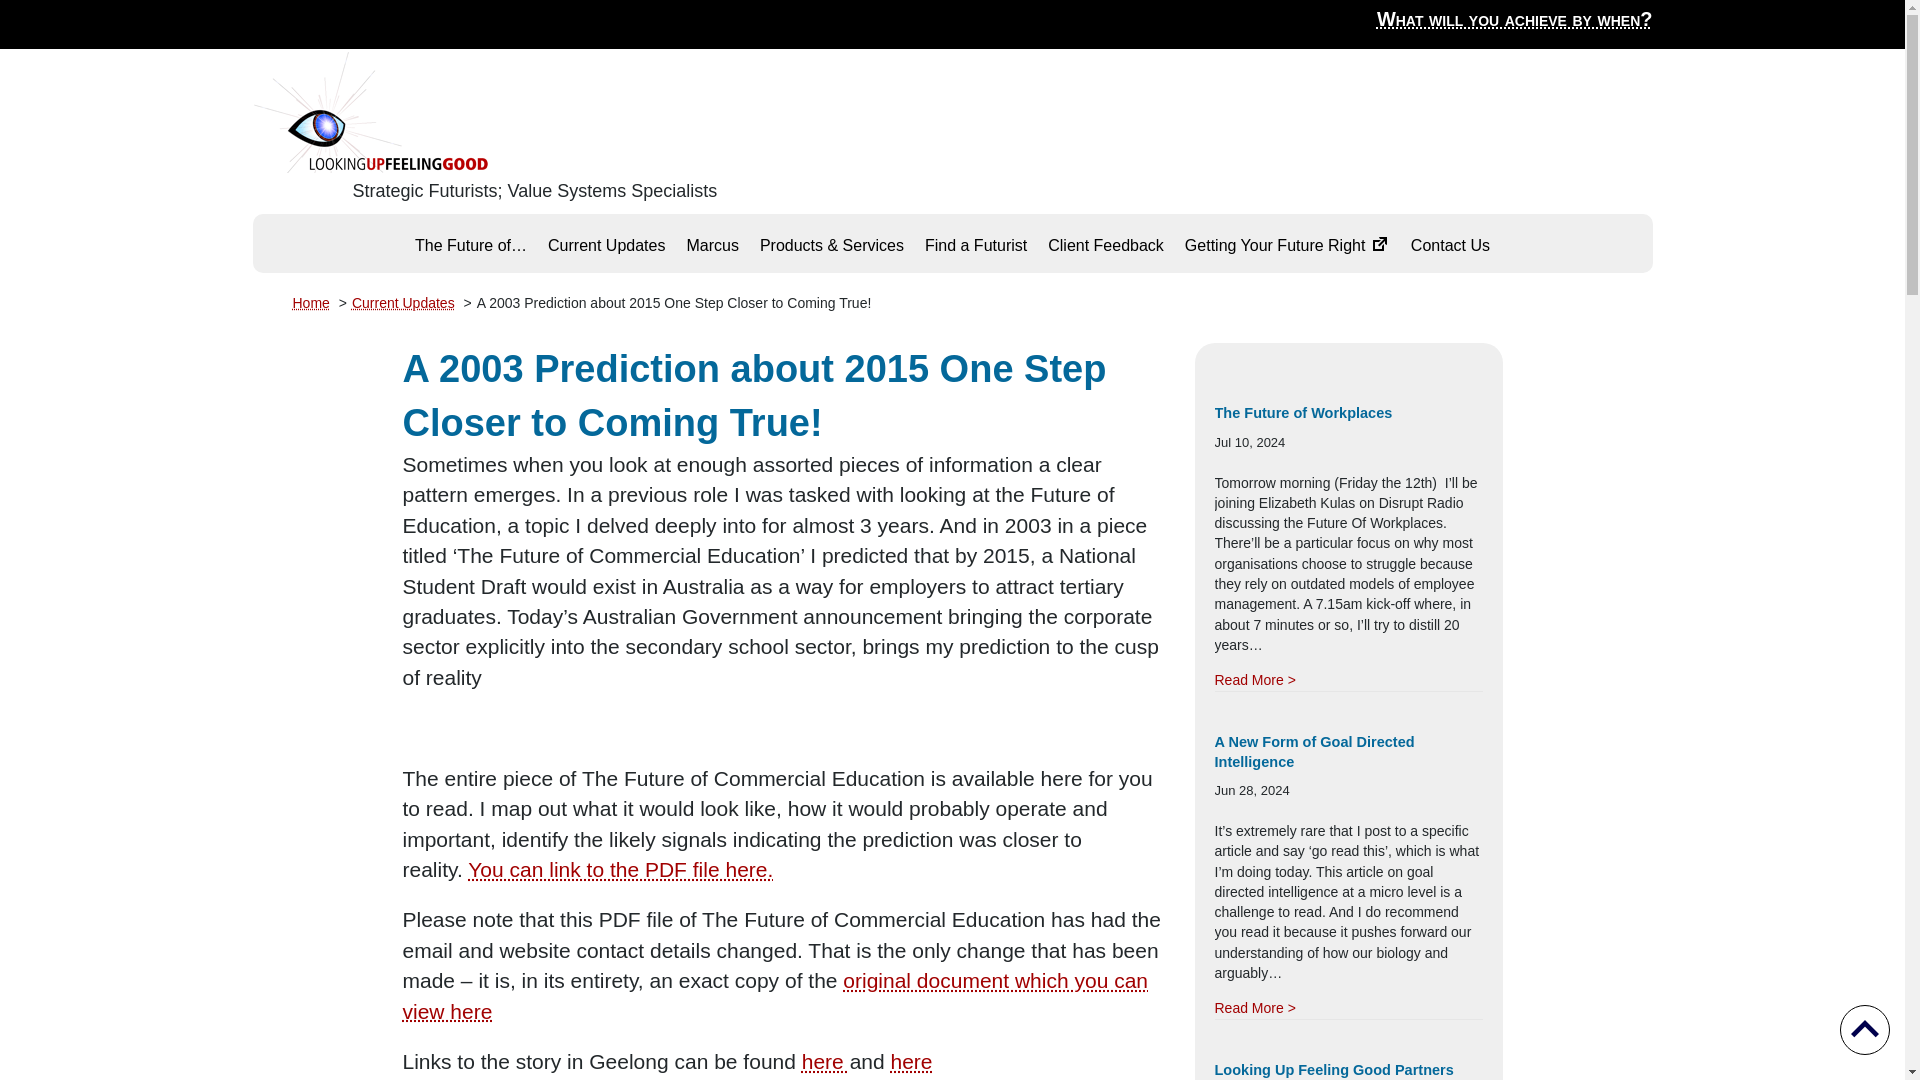 This screenshot has height=1080, width=1920. Describe the element at coordinates (1254, 680) in the screenshot. I see `The Future of Workplaces` at that location.